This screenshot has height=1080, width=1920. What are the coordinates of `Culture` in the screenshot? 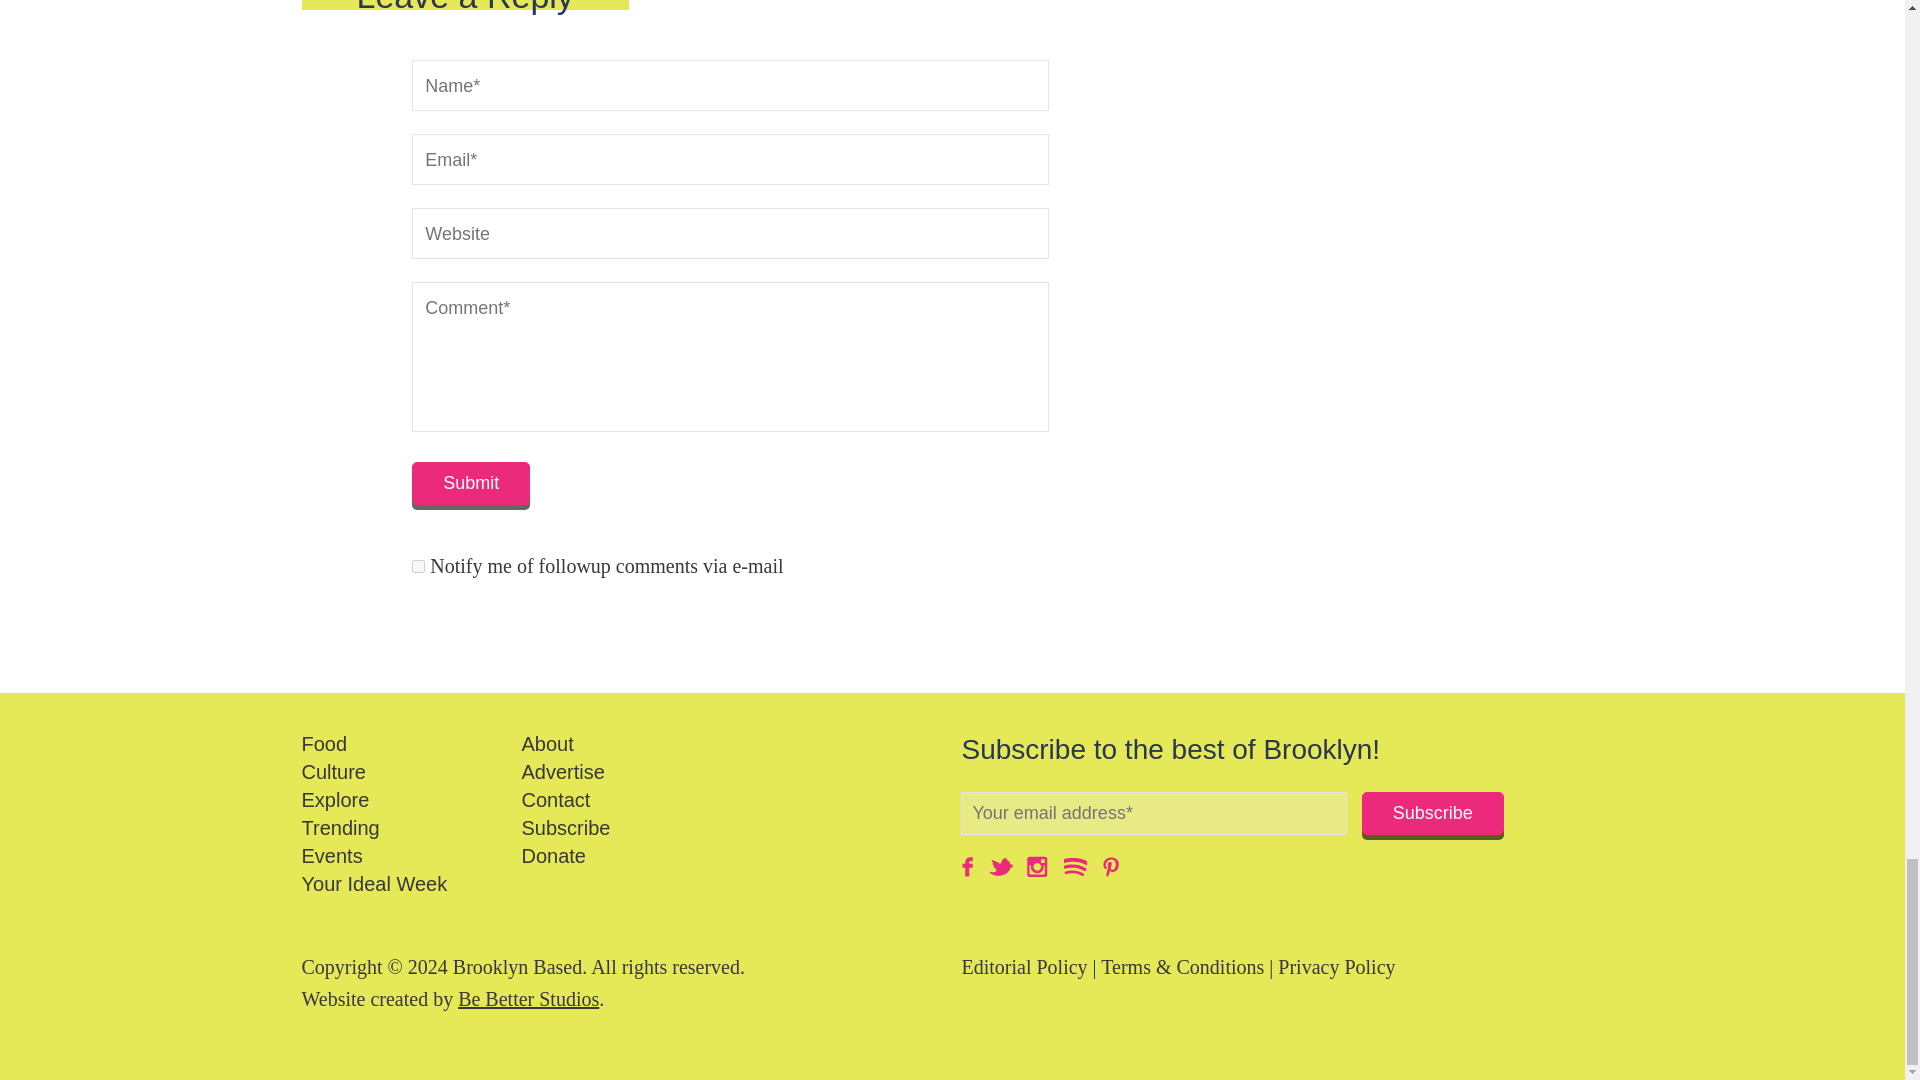 It's located at (334, 772).